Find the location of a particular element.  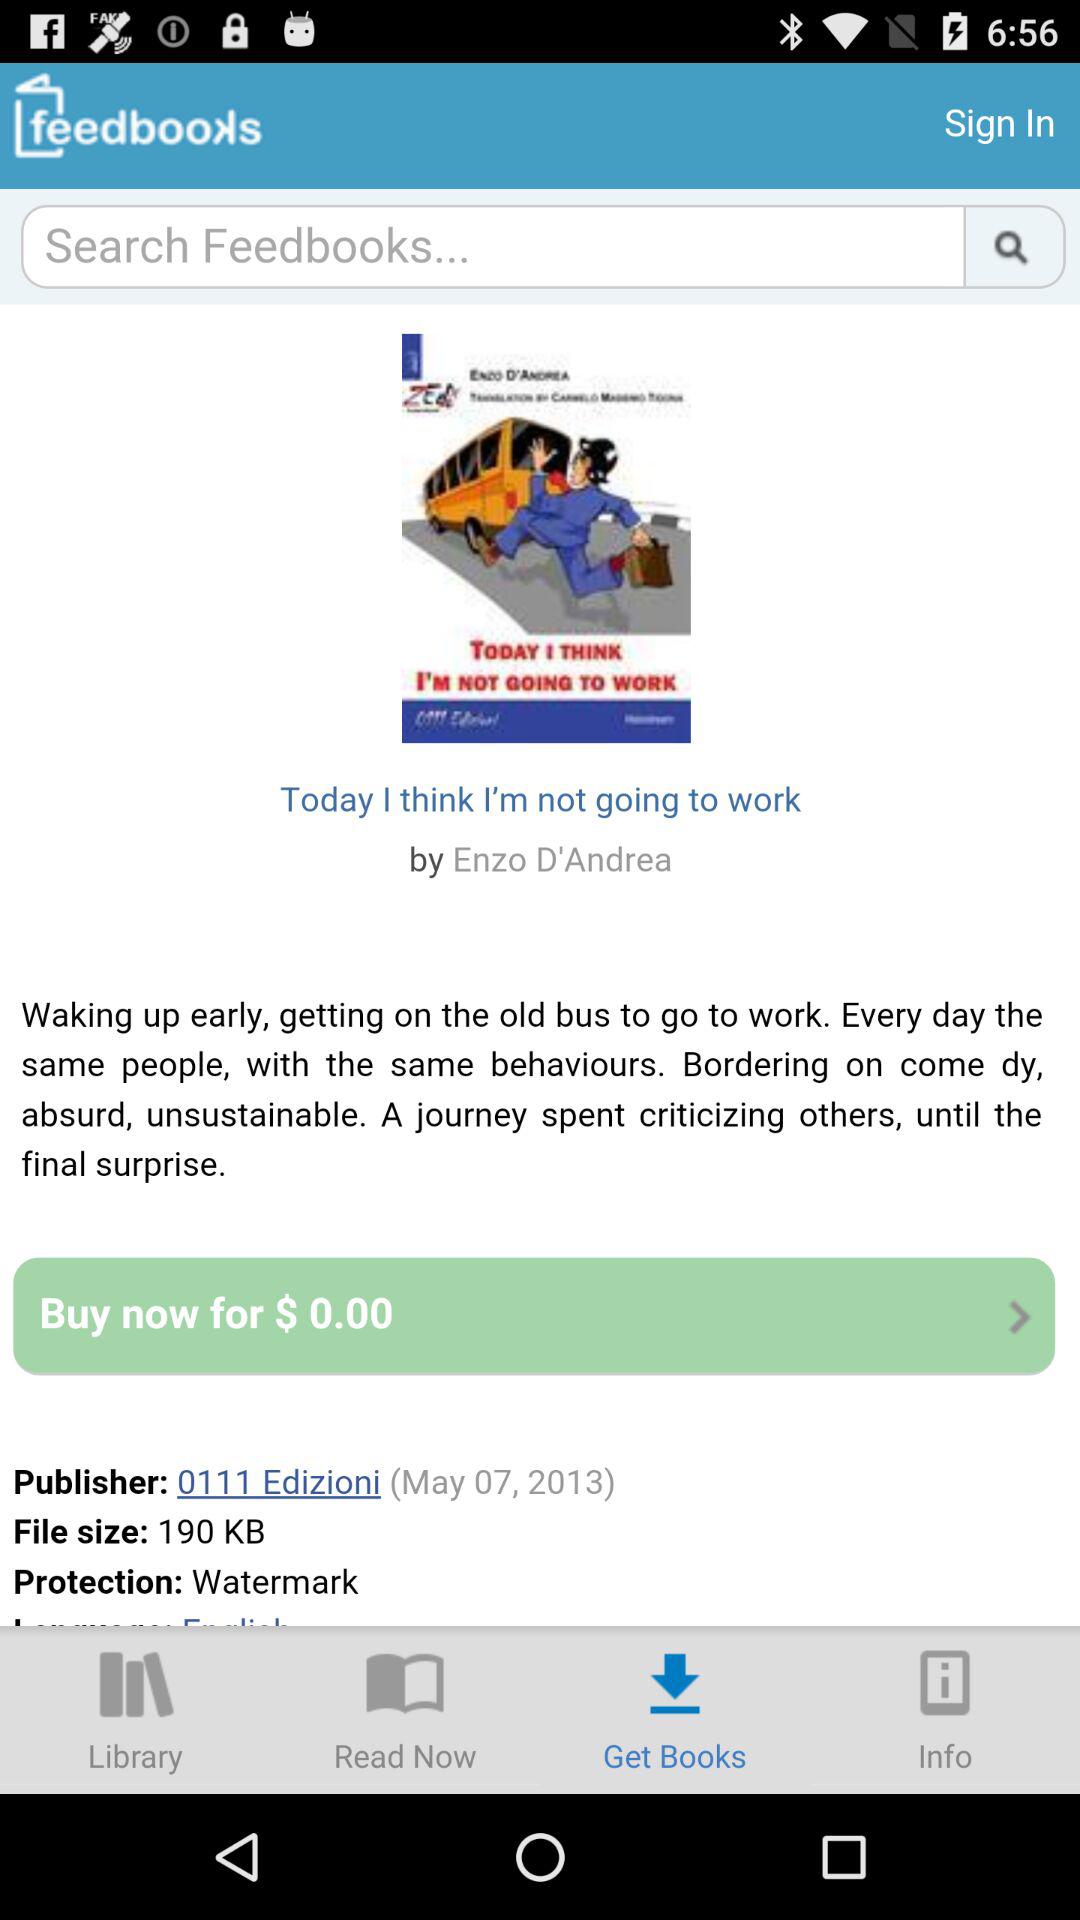

get books is located at coordinates (675, 1710).